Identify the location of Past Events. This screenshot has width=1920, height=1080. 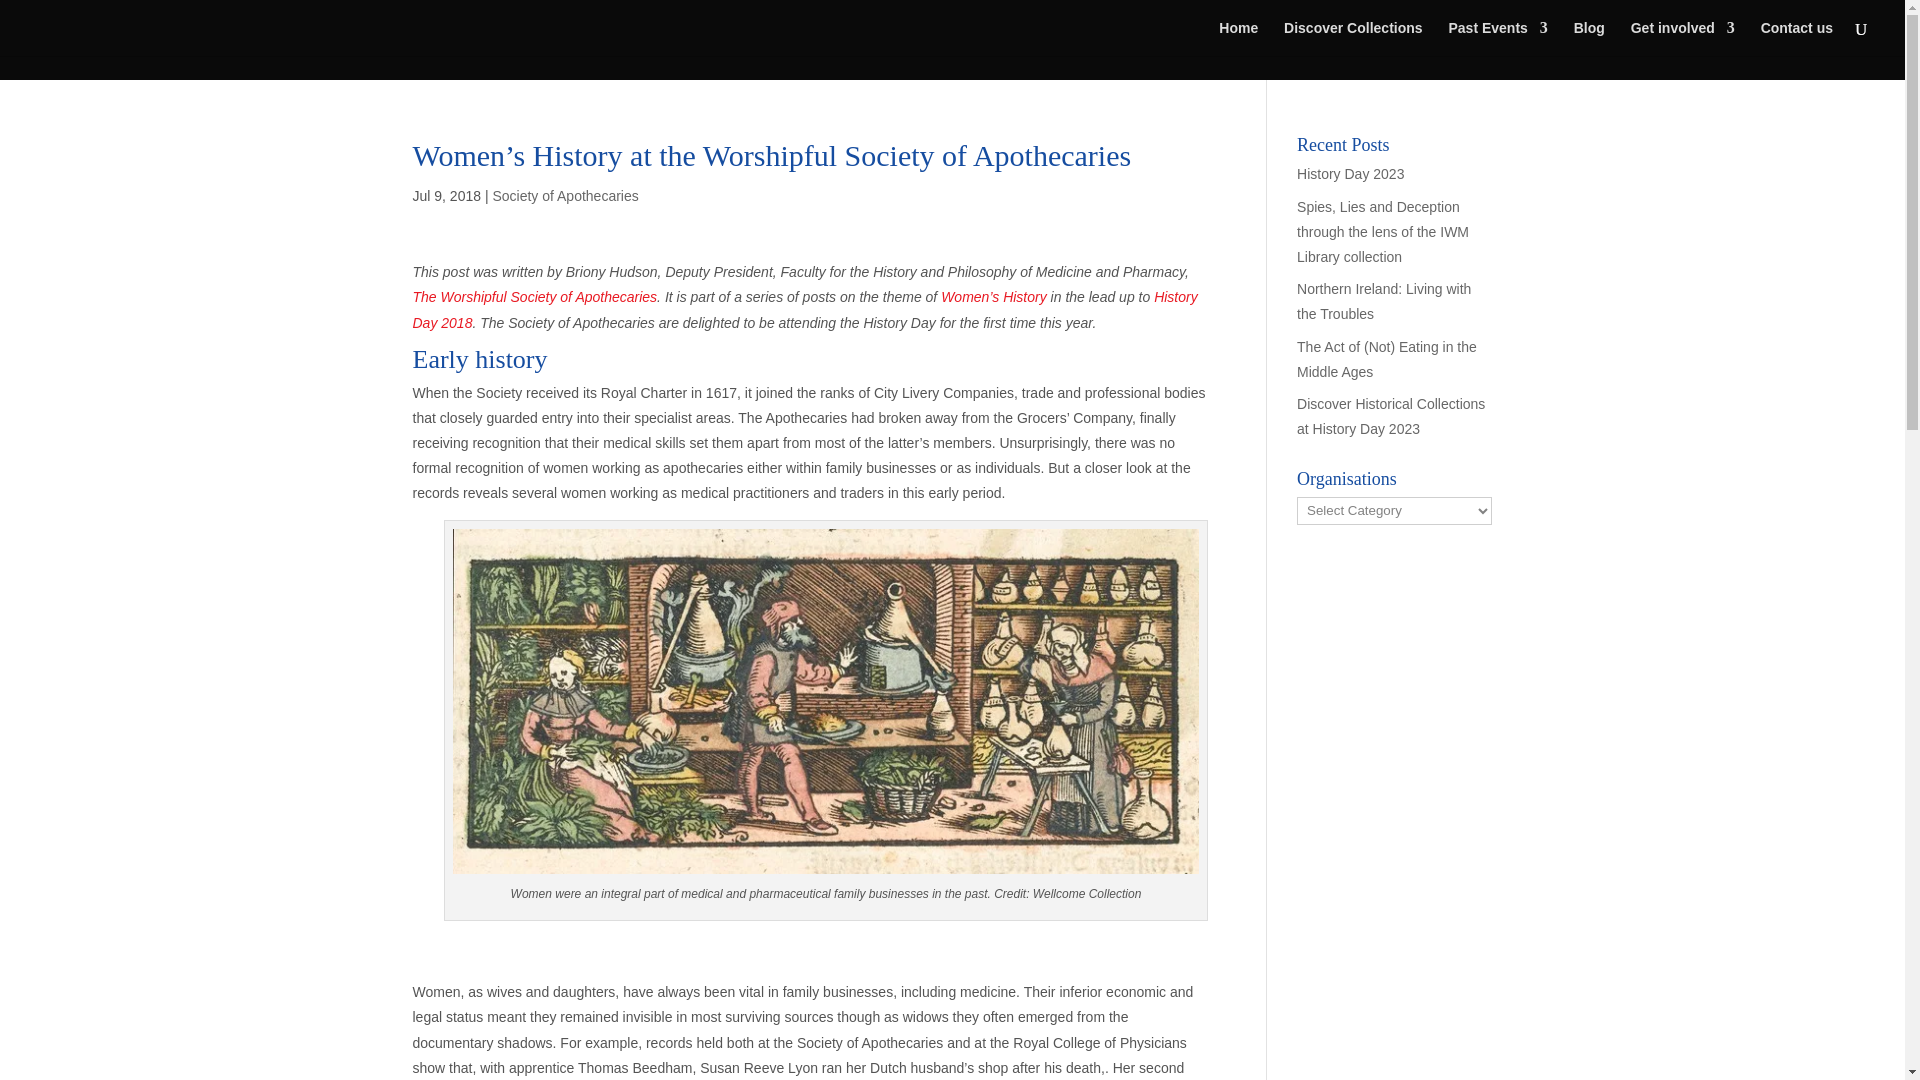
(1497, 38).